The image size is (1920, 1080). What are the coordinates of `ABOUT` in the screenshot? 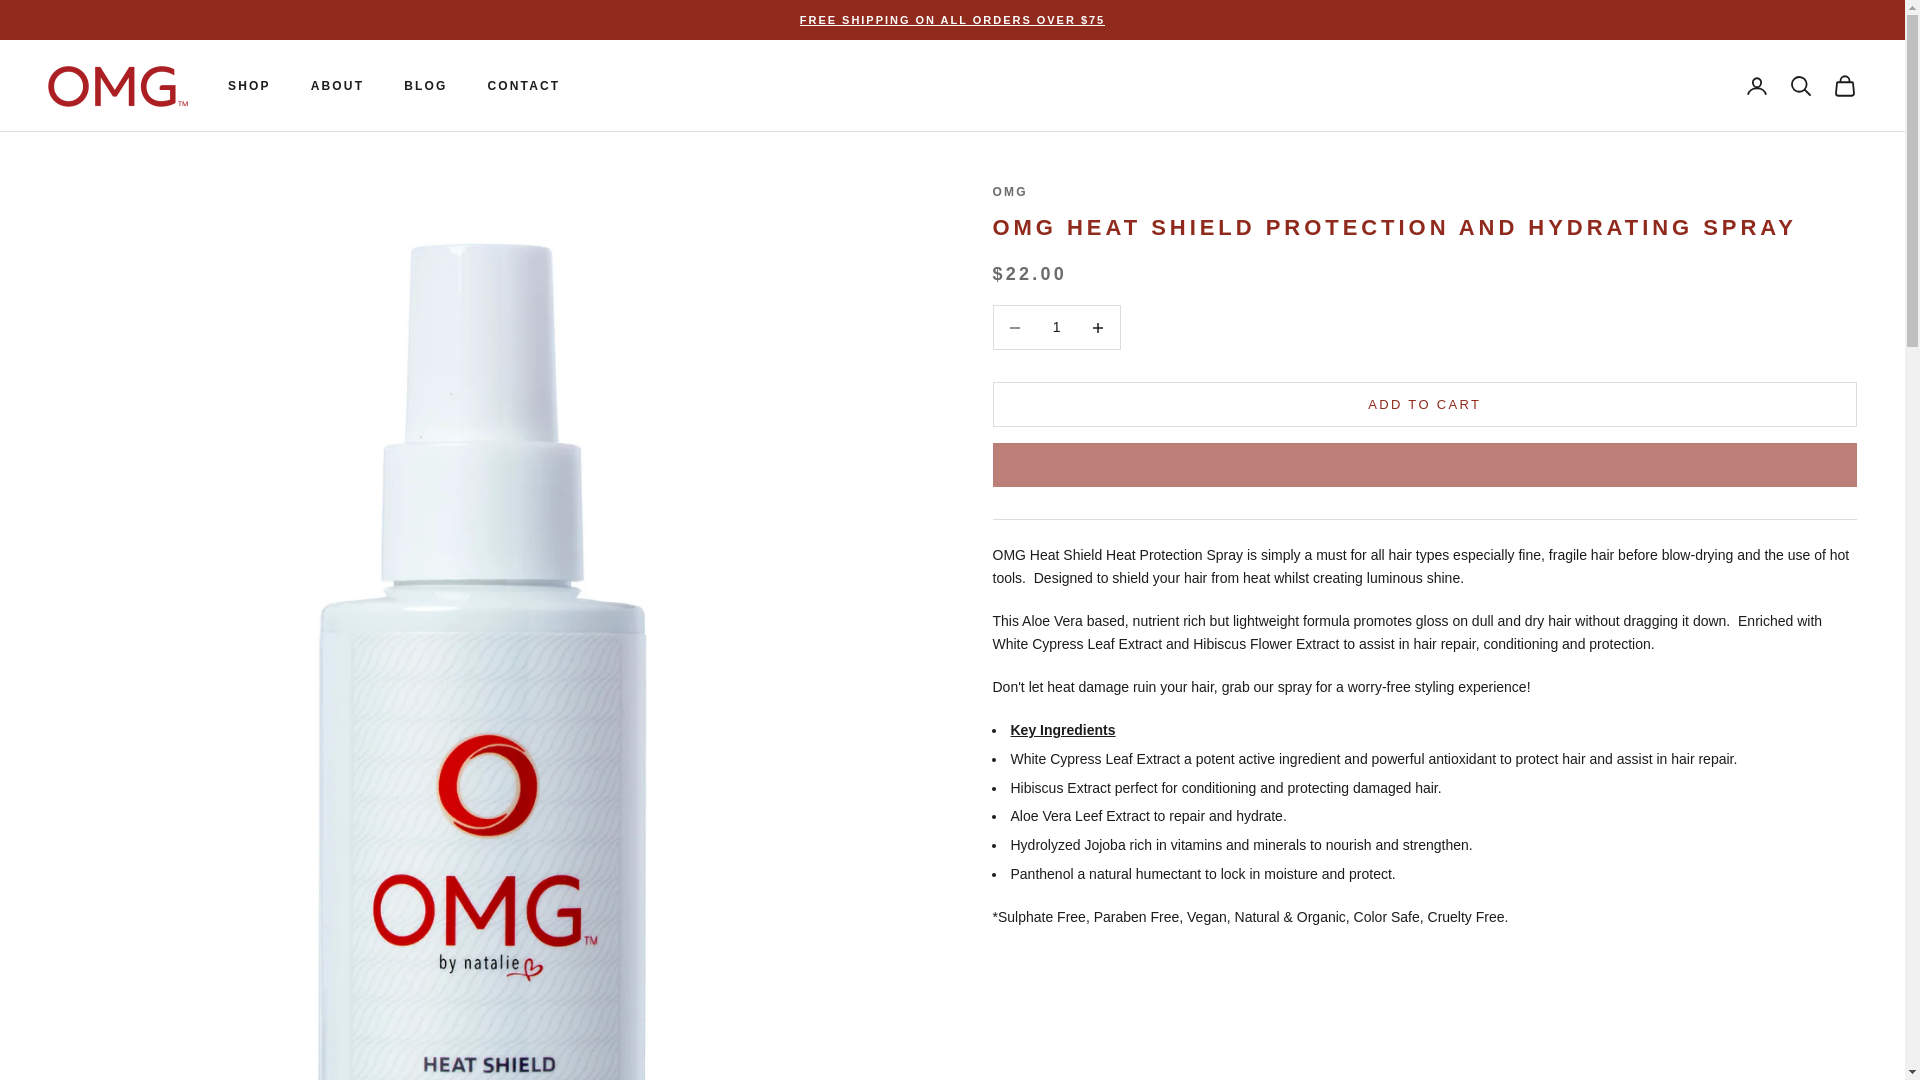 It's located at (338, 86).